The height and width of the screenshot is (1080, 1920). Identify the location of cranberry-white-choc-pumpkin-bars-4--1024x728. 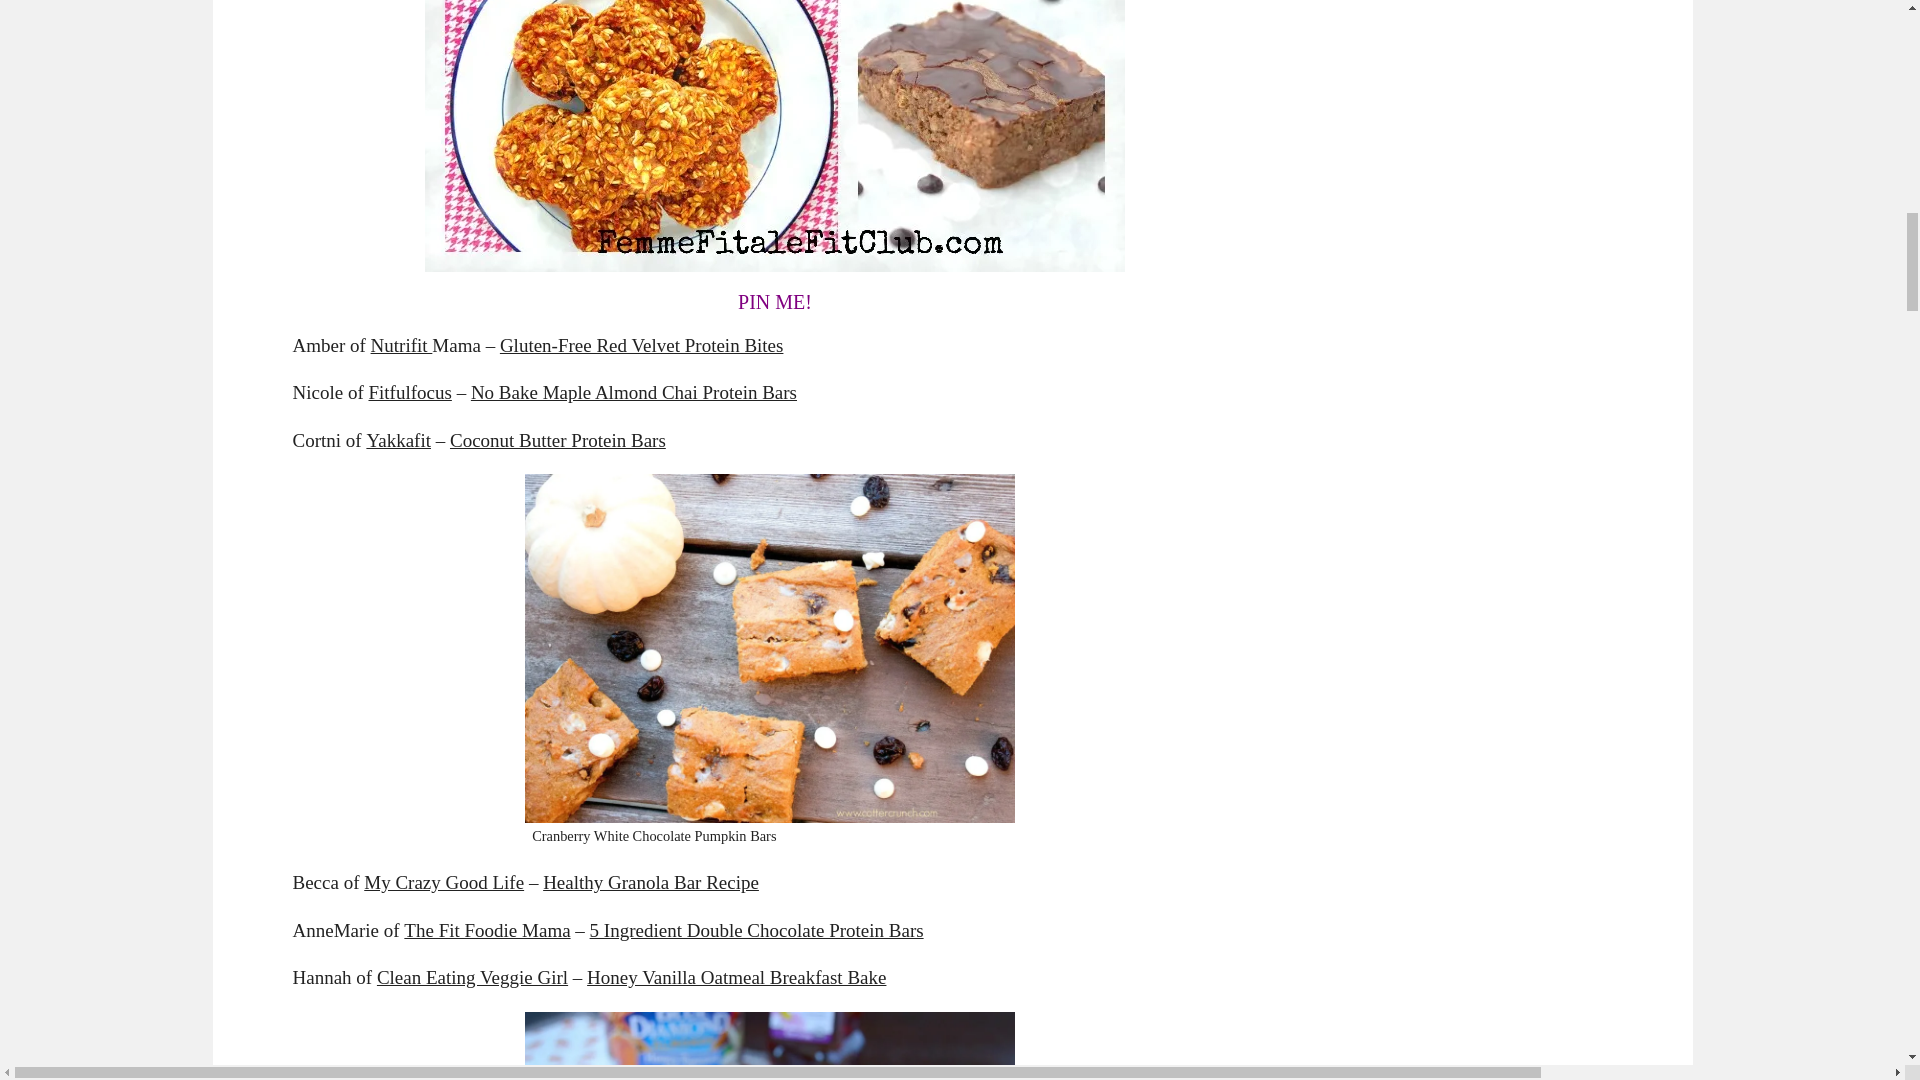
(770, 648).